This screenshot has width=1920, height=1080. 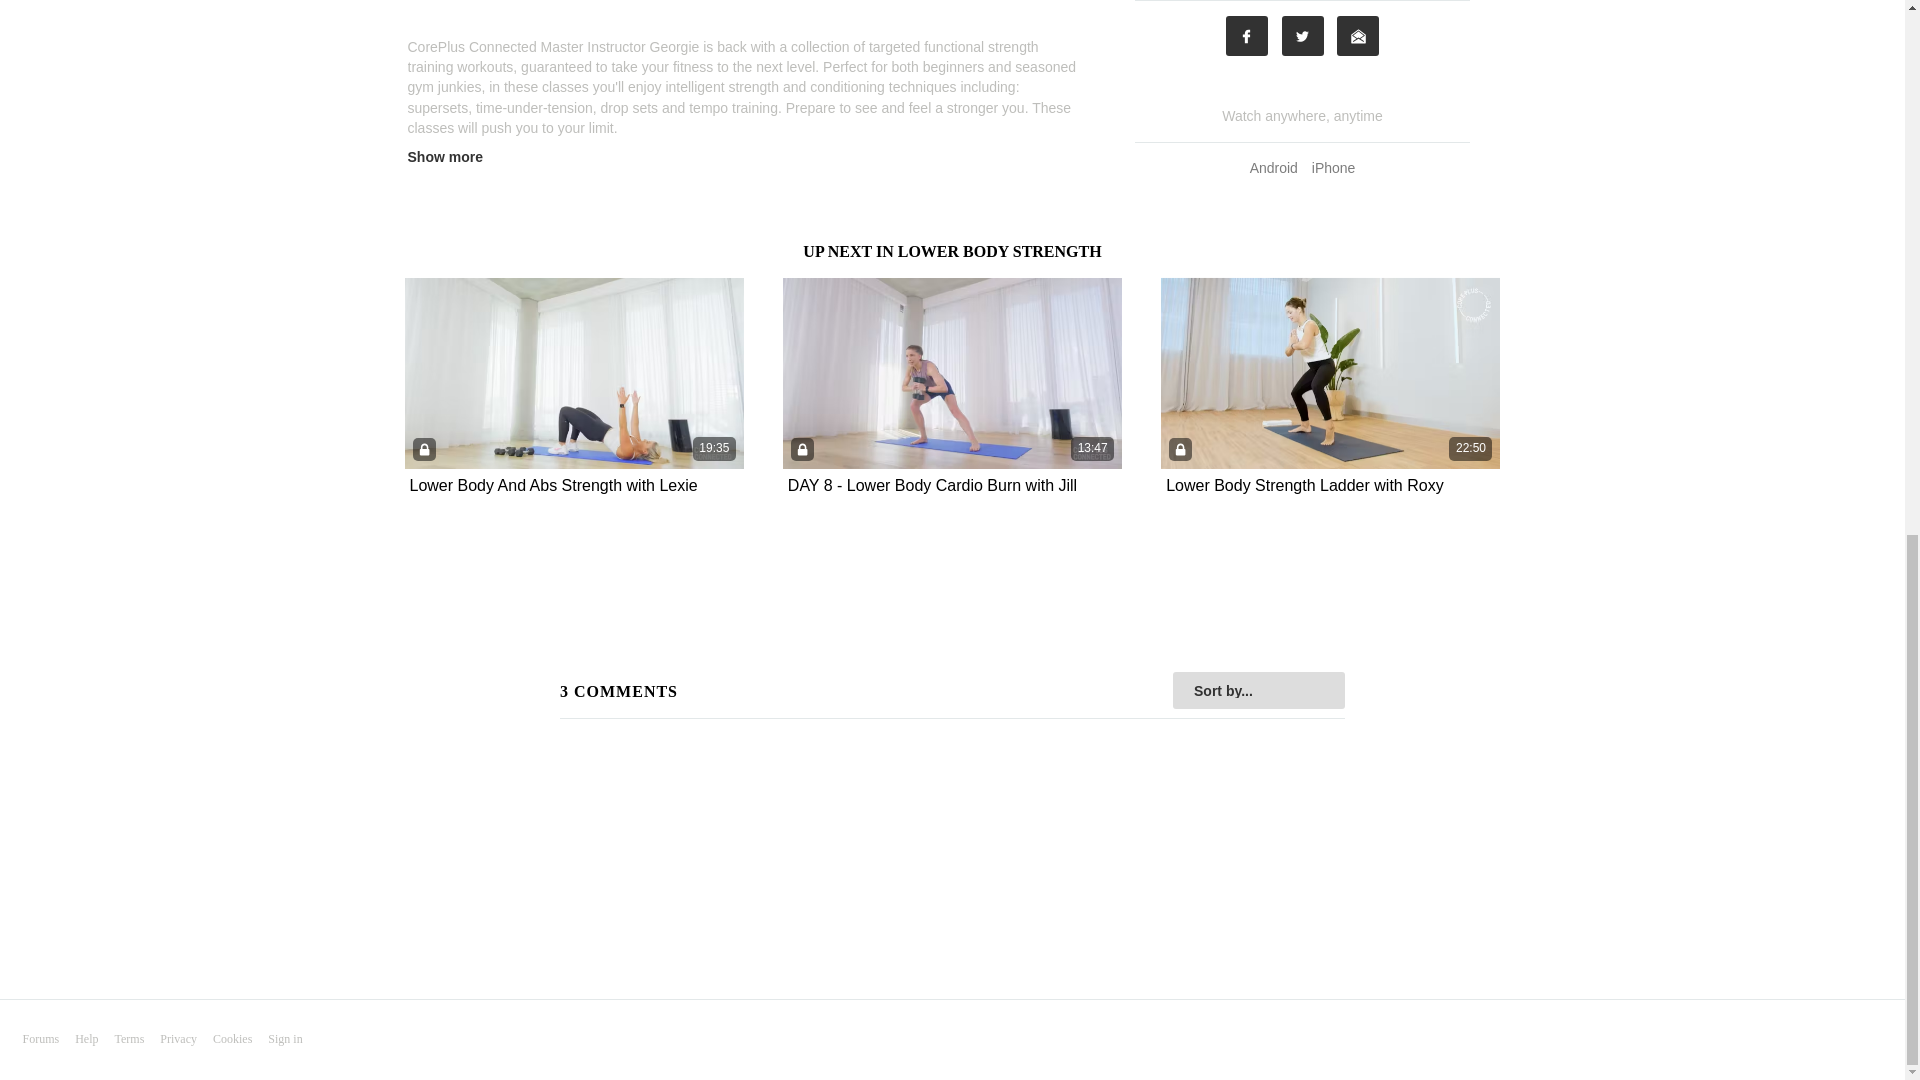 I want to click on Forums, so click(x=40, y=1039).